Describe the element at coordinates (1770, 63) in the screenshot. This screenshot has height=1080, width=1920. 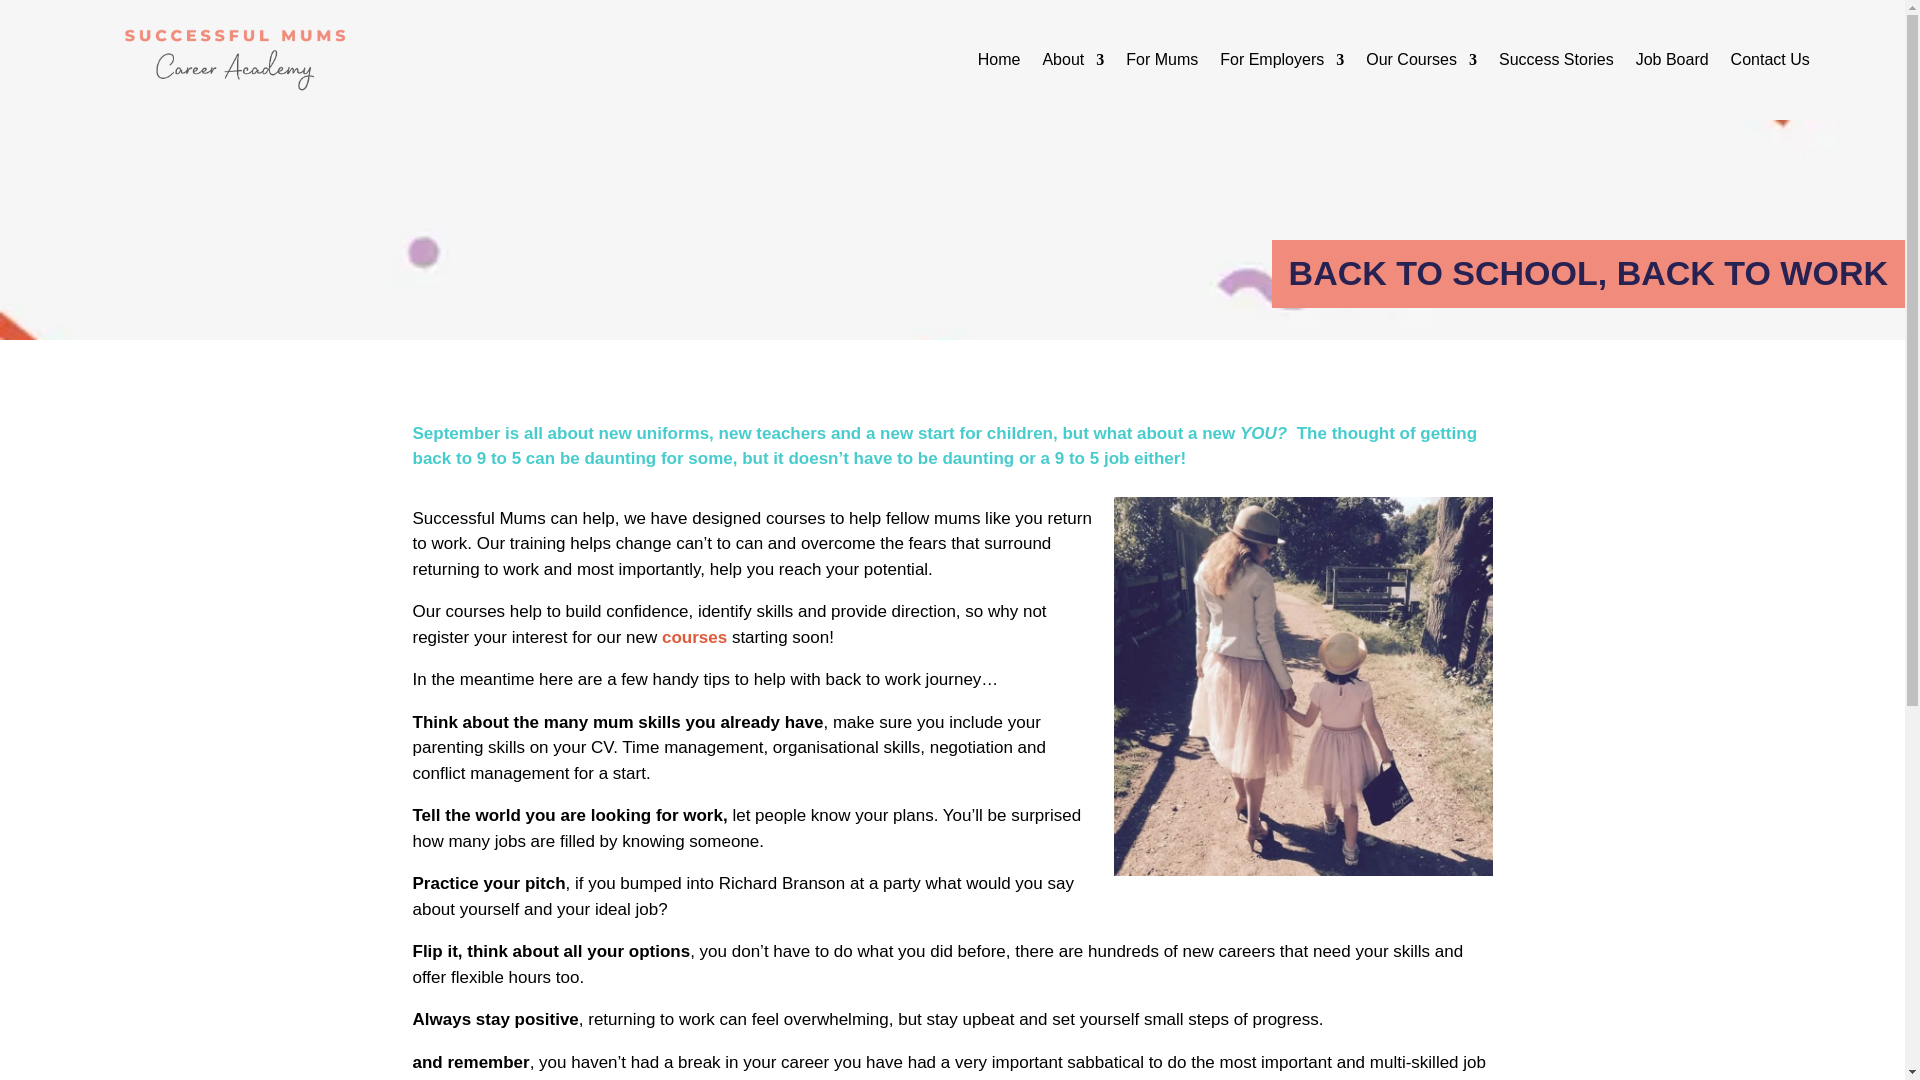
I see `Contact Us` at that location.